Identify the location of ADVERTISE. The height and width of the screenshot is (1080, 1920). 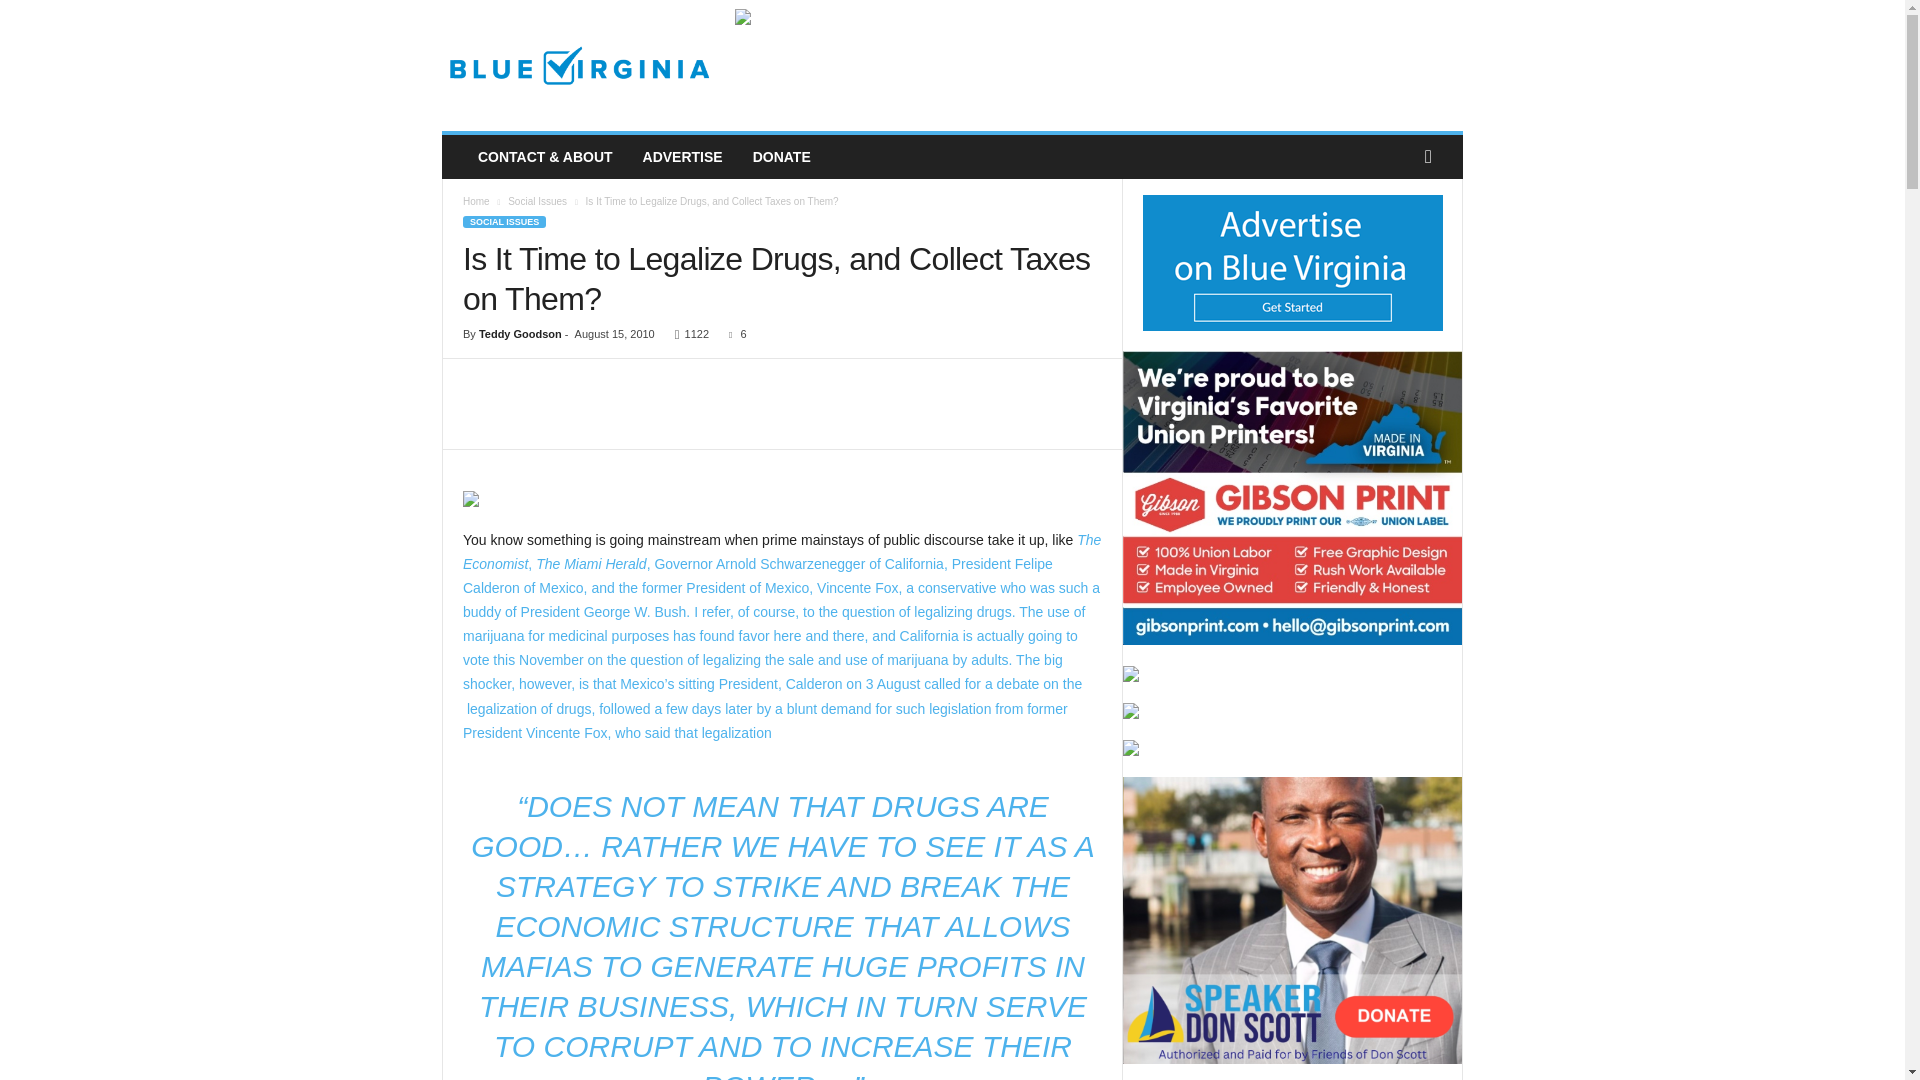
(682, 157).